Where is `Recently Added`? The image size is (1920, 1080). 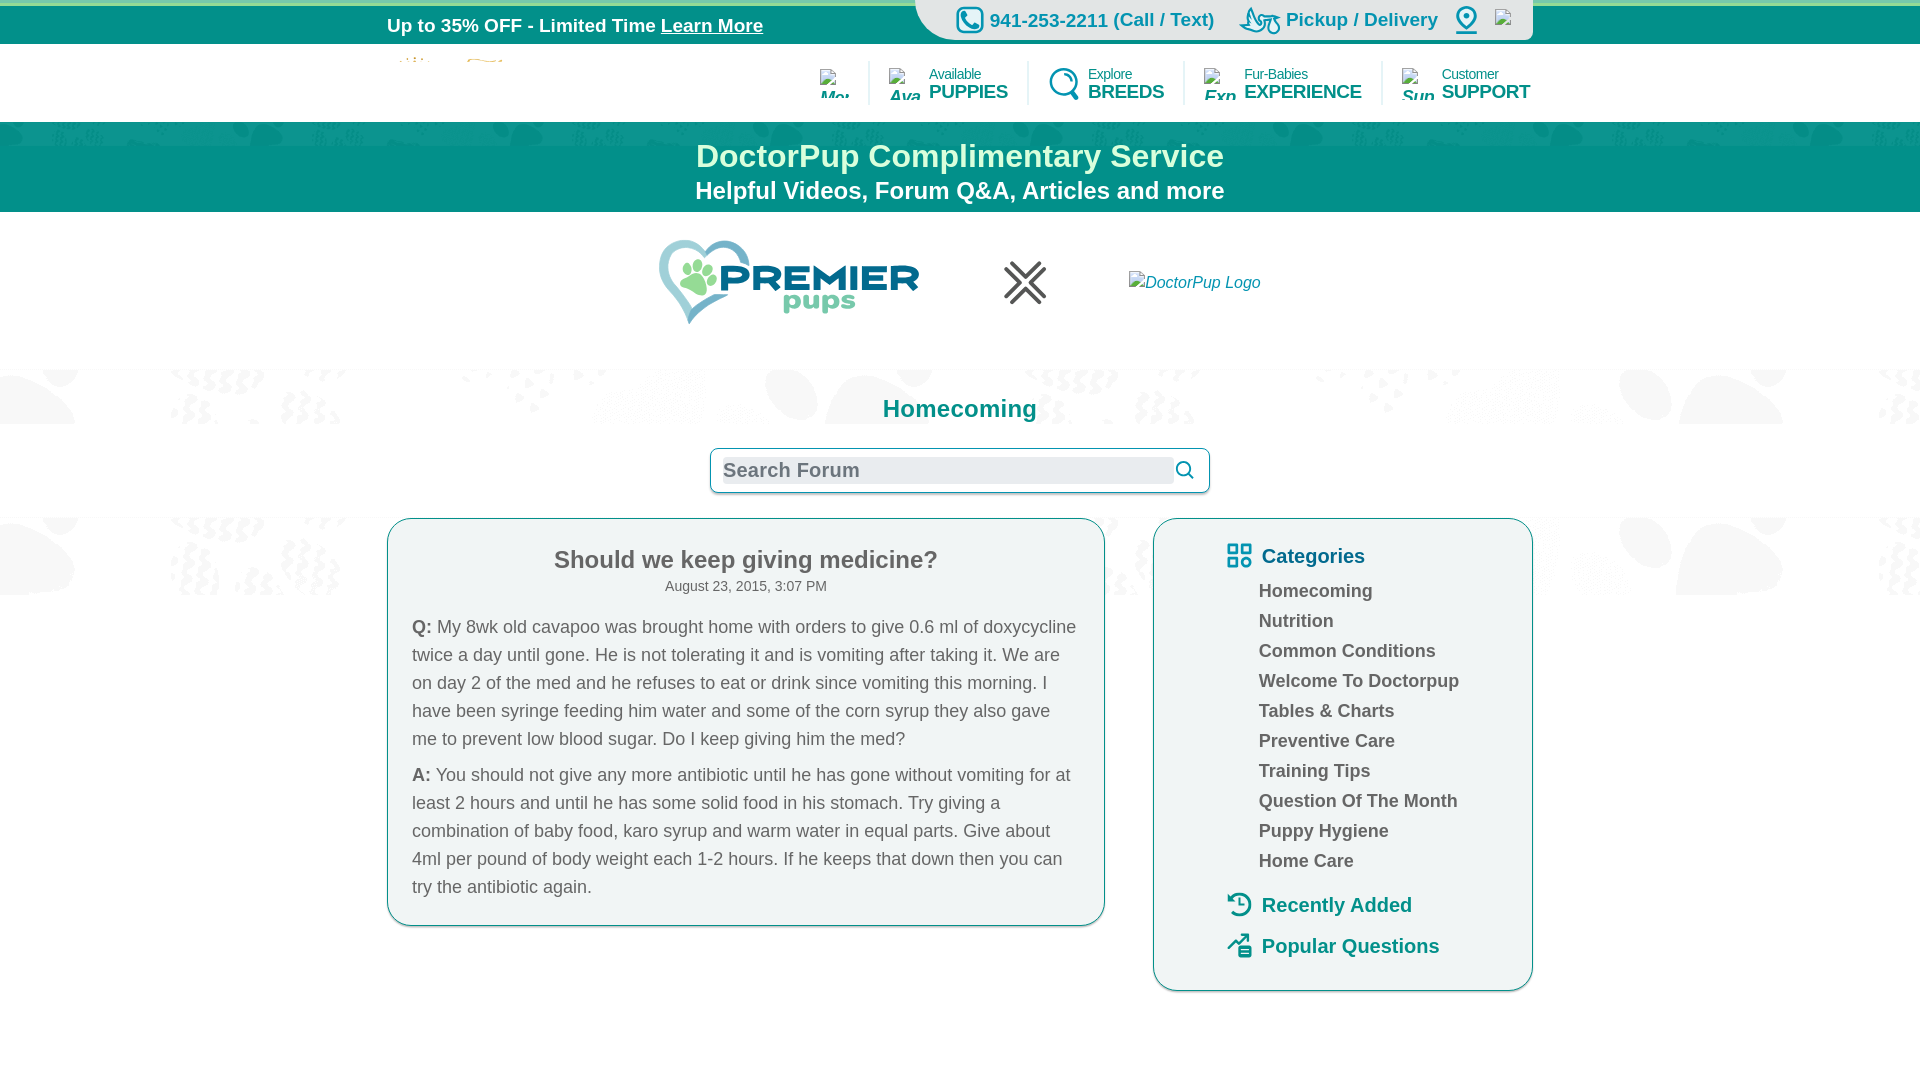
Recently Added is located at coordinates (1296, 620).